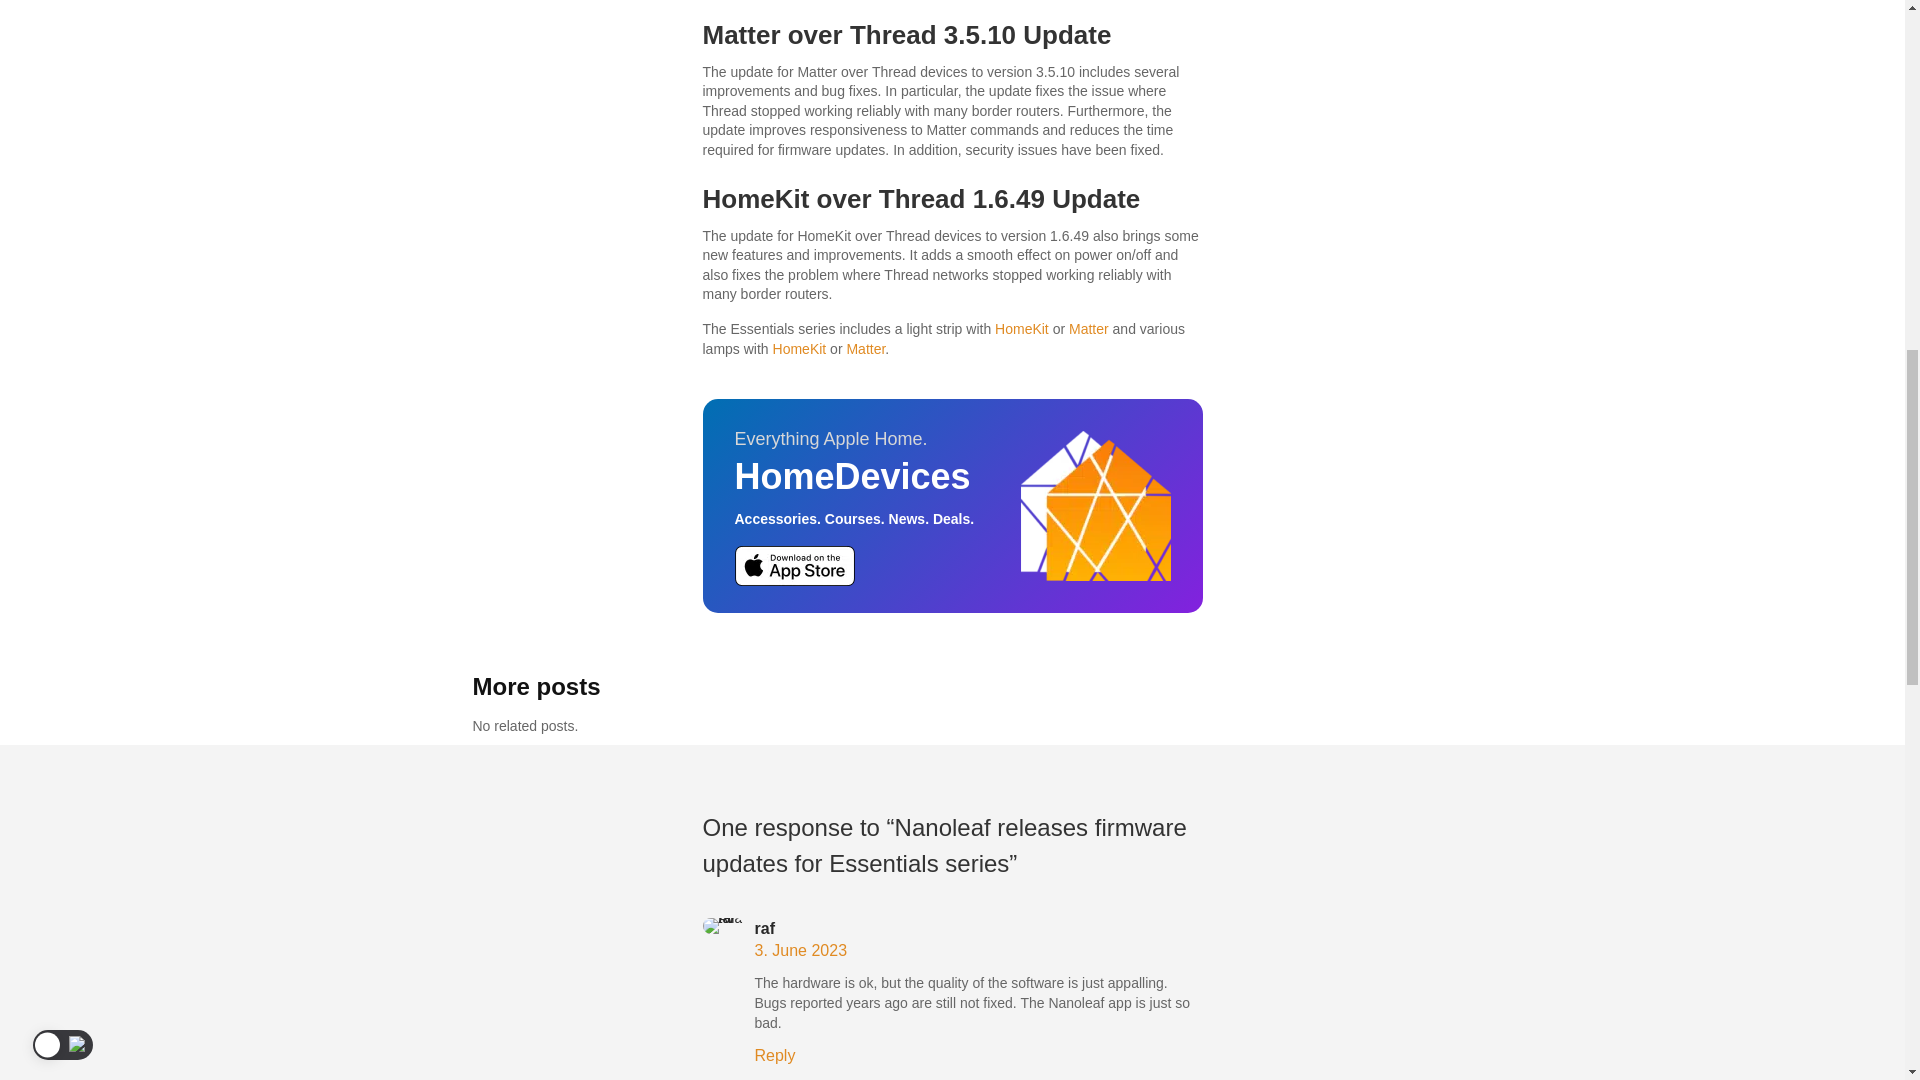 This screenshot has width=1920, height=1080. I want to click on HomeKit, so click(1021, 328).